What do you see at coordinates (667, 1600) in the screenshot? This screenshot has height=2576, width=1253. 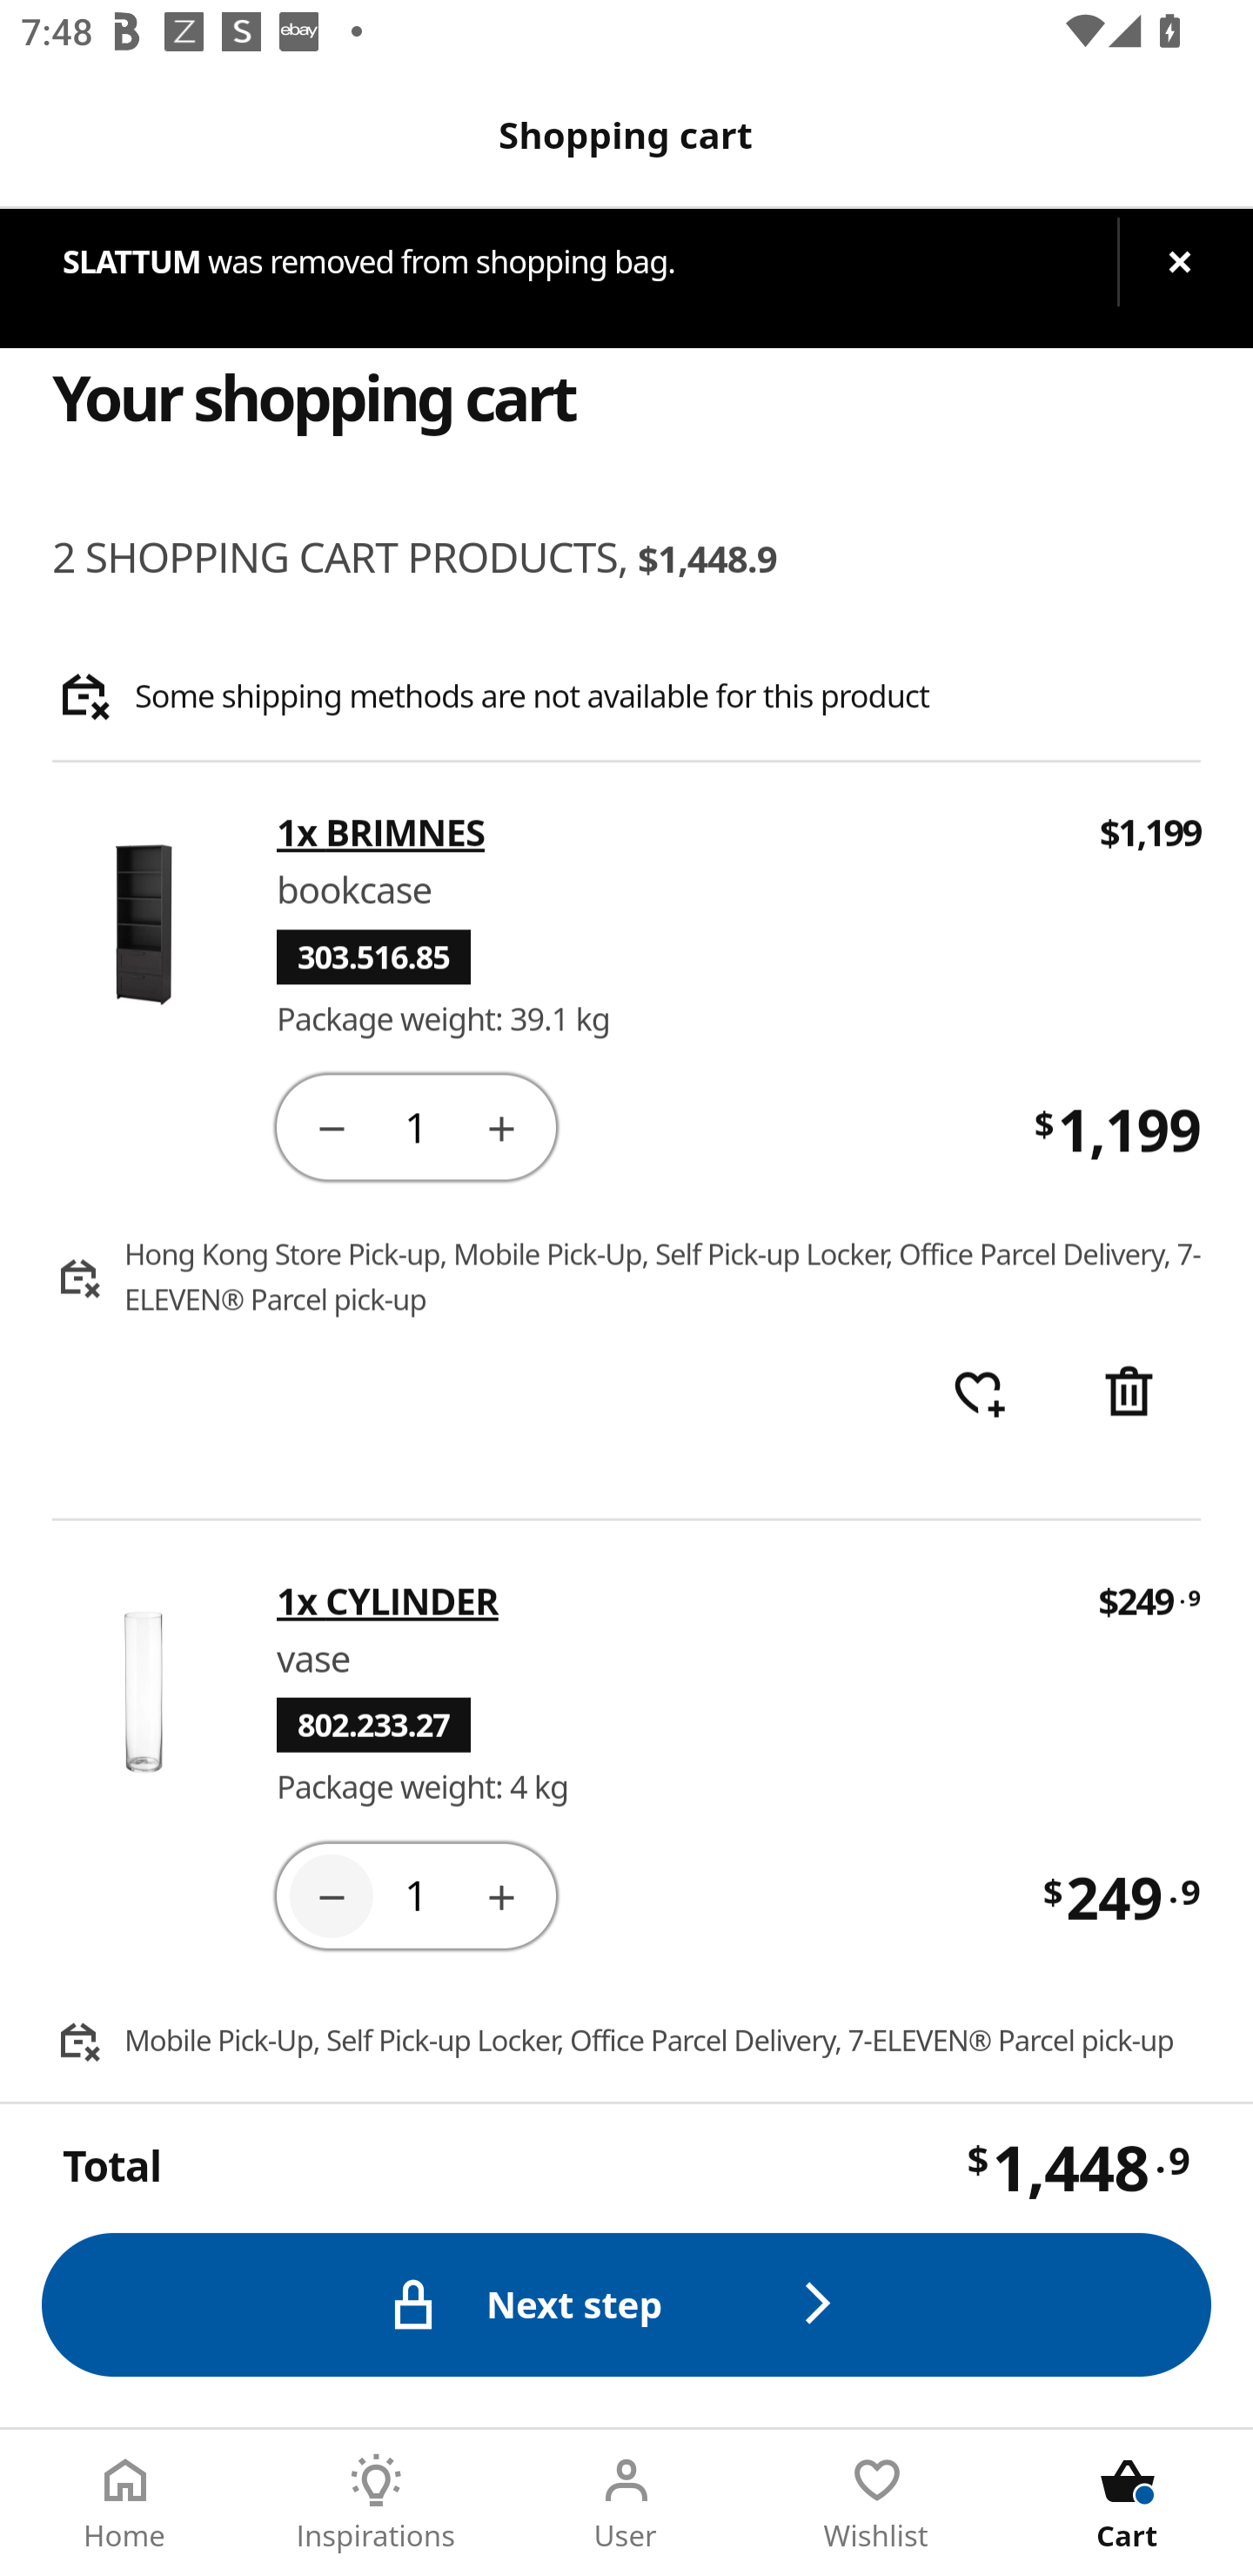 I see `1x  CYLINDER 1x  CYLINDER` at bounding box center [667, 1600].